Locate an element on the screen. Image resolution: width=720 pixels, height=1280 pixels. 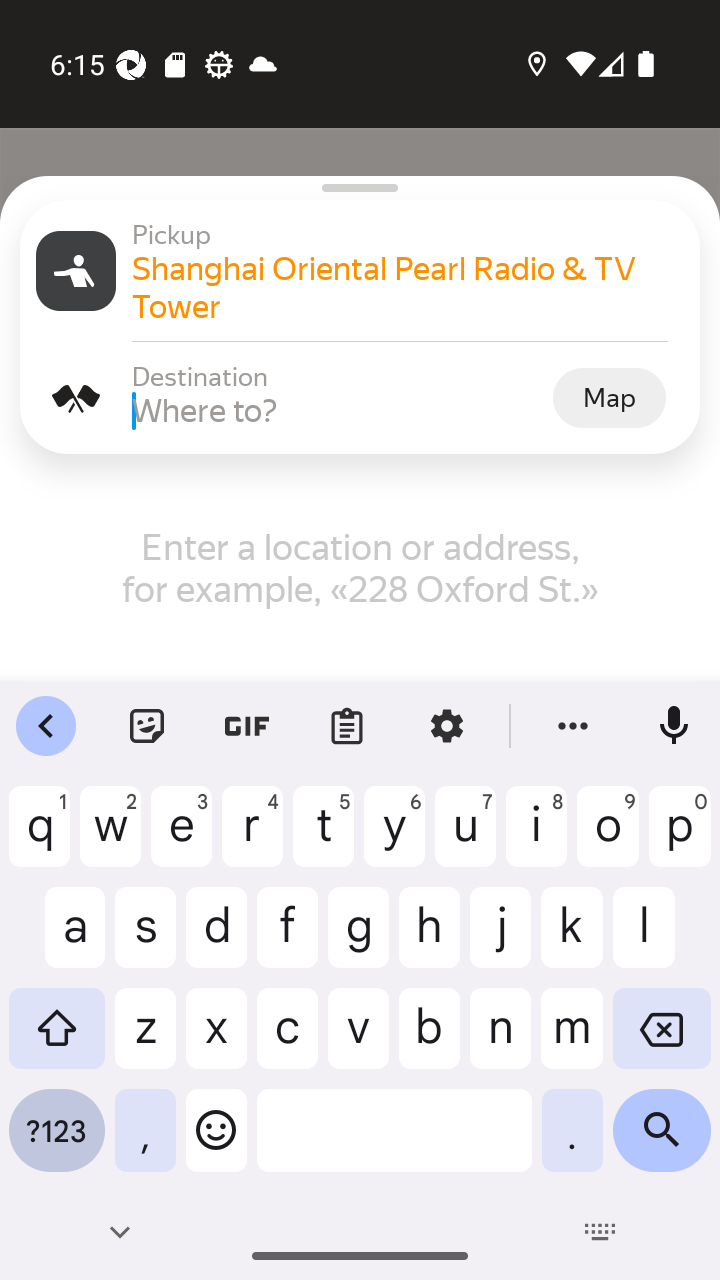
Where to? is located at coordinates (340, 410).